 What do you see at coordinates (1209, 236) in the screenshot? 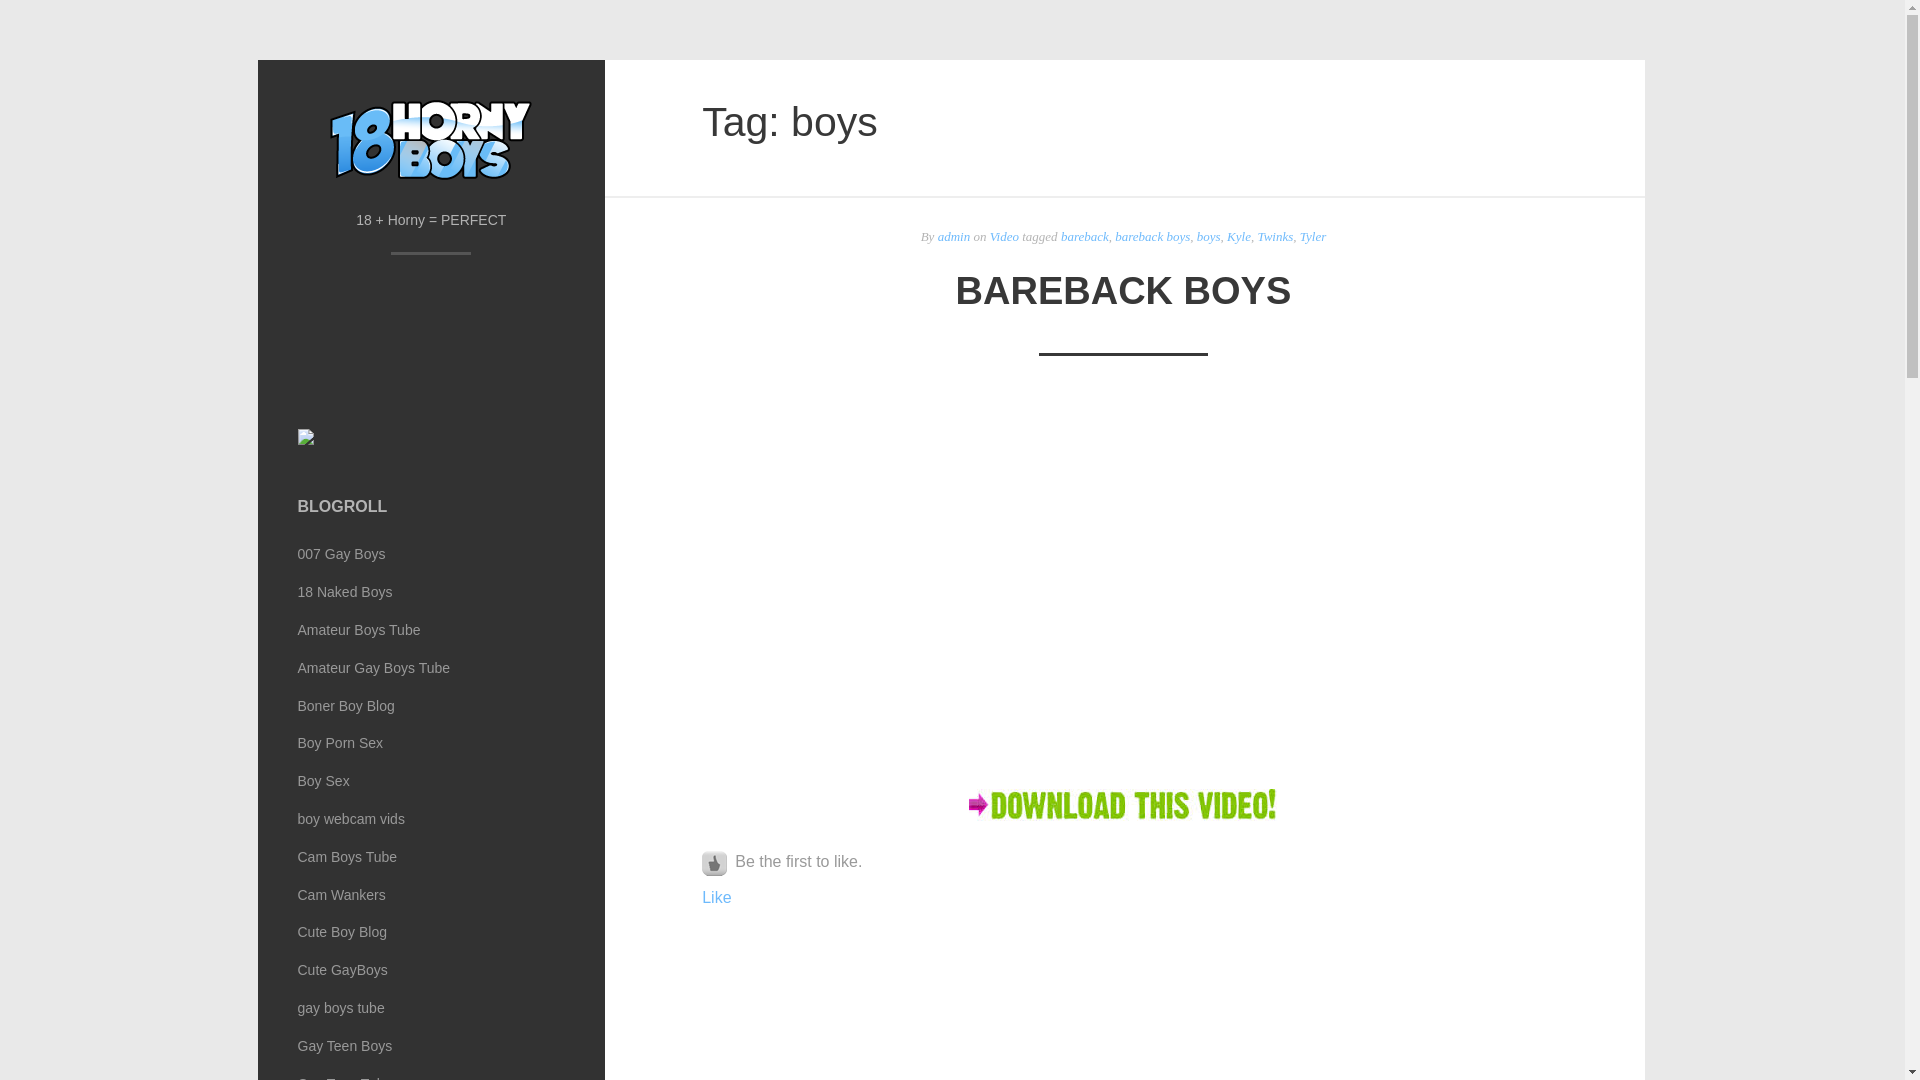
I see `boys` at bounding box center [1209, 236].